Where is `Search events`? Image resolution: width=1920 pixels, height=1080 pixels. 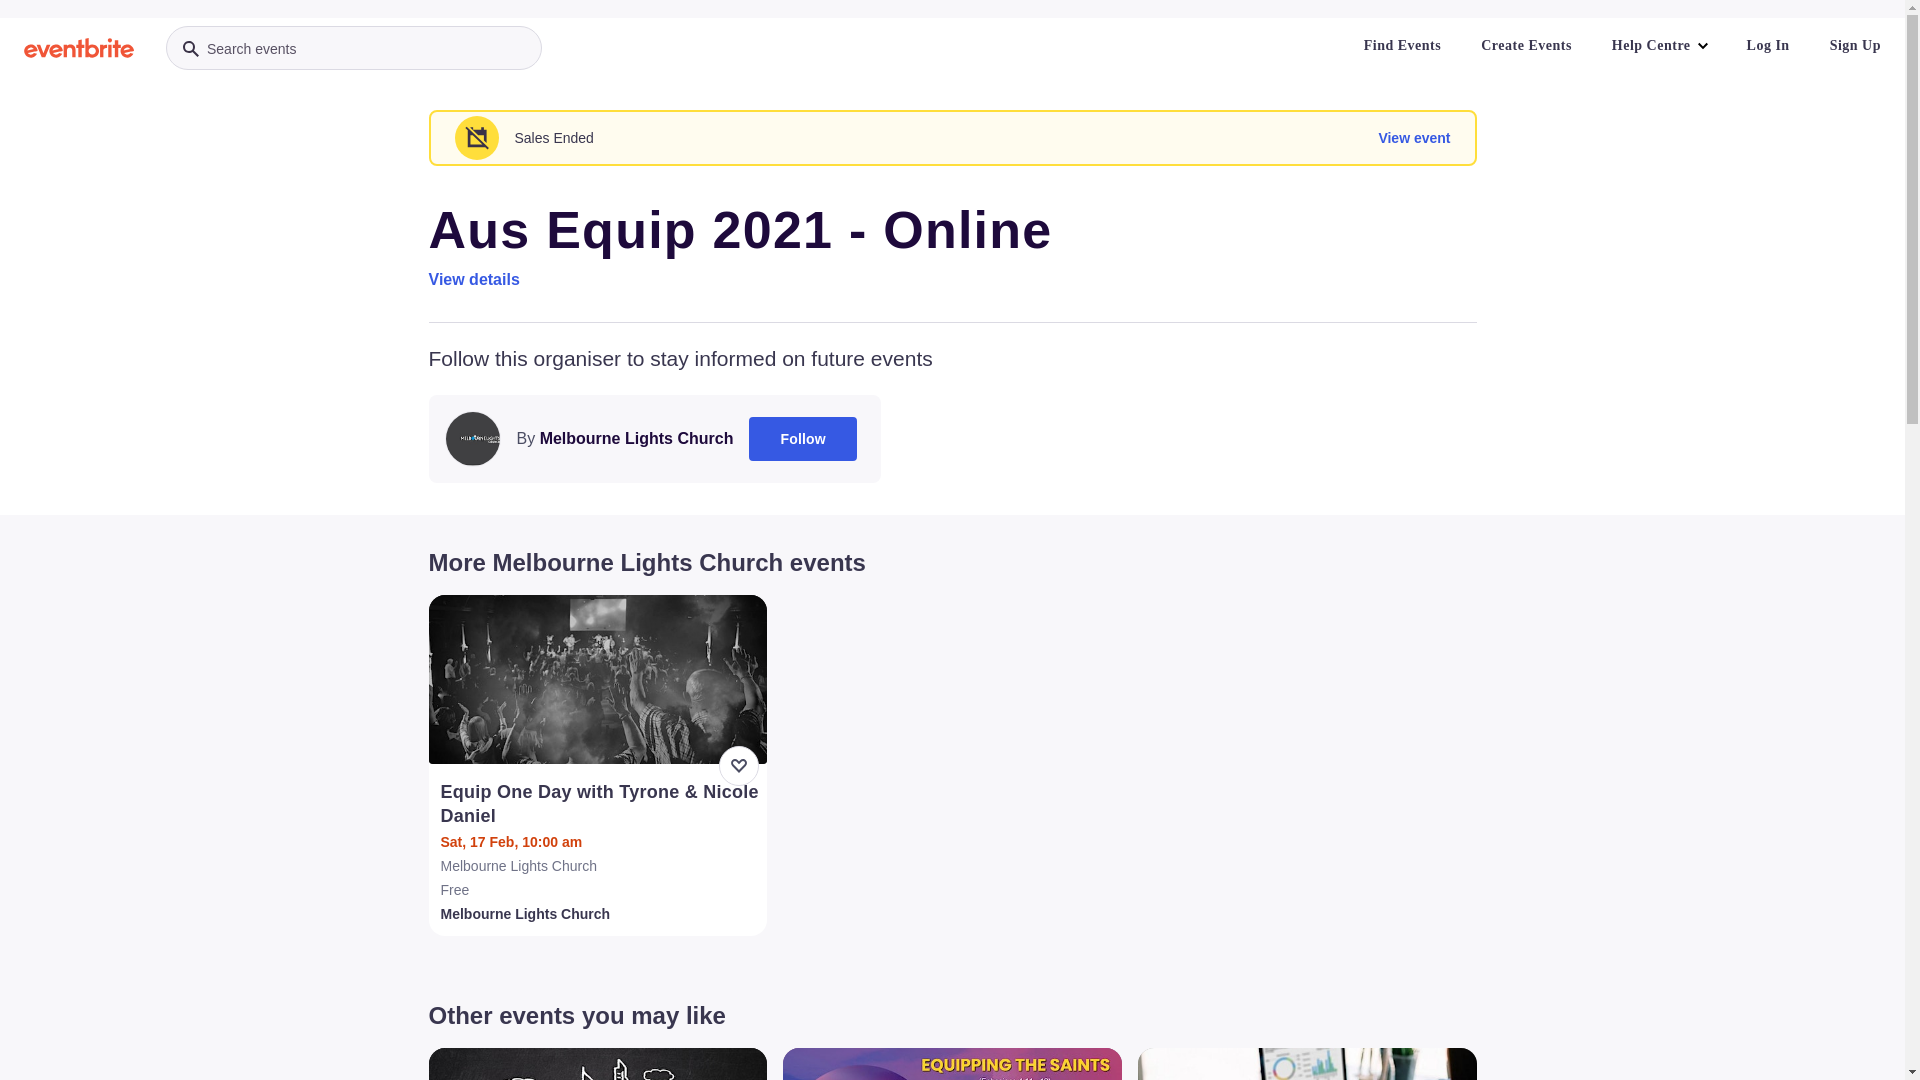 Search events is located at coordinates (354, 48).